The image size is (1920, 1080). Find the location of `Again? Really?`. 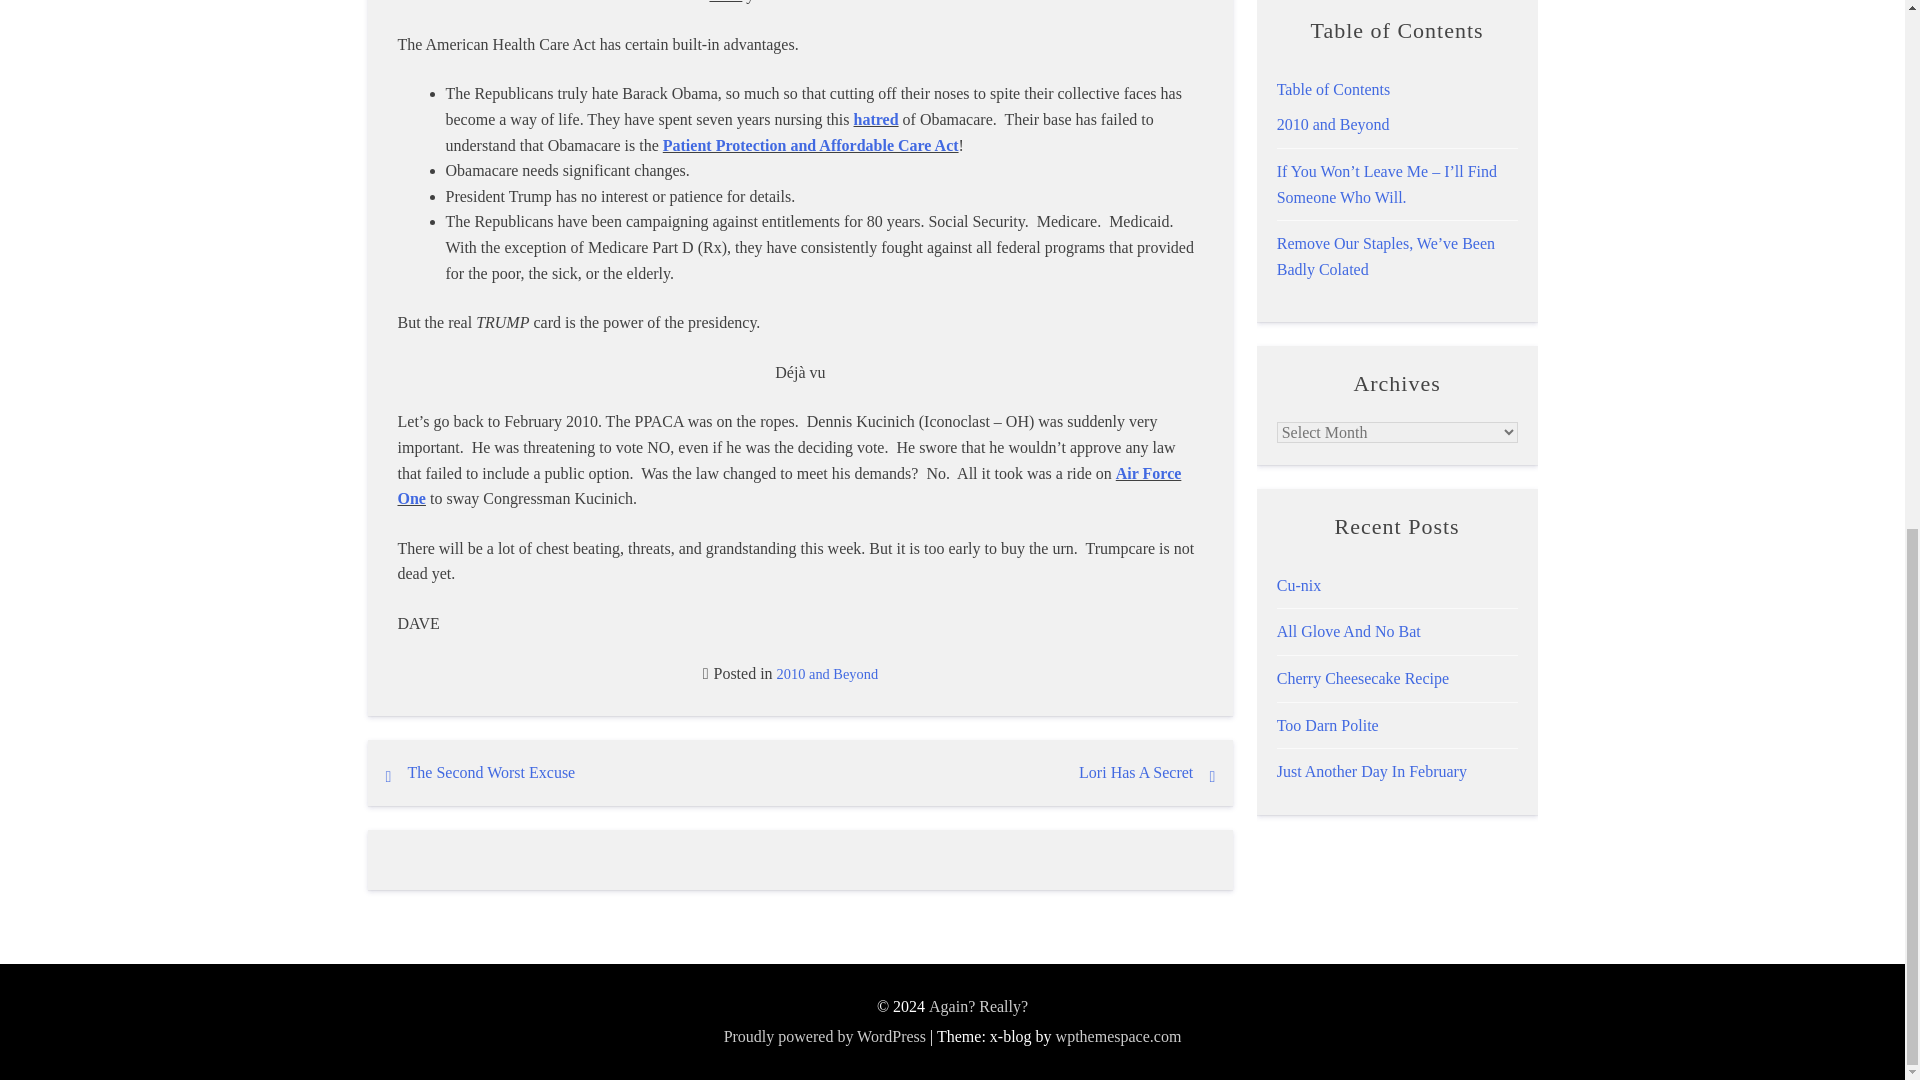

Again? Really? is located at coordinates (978, 1006).